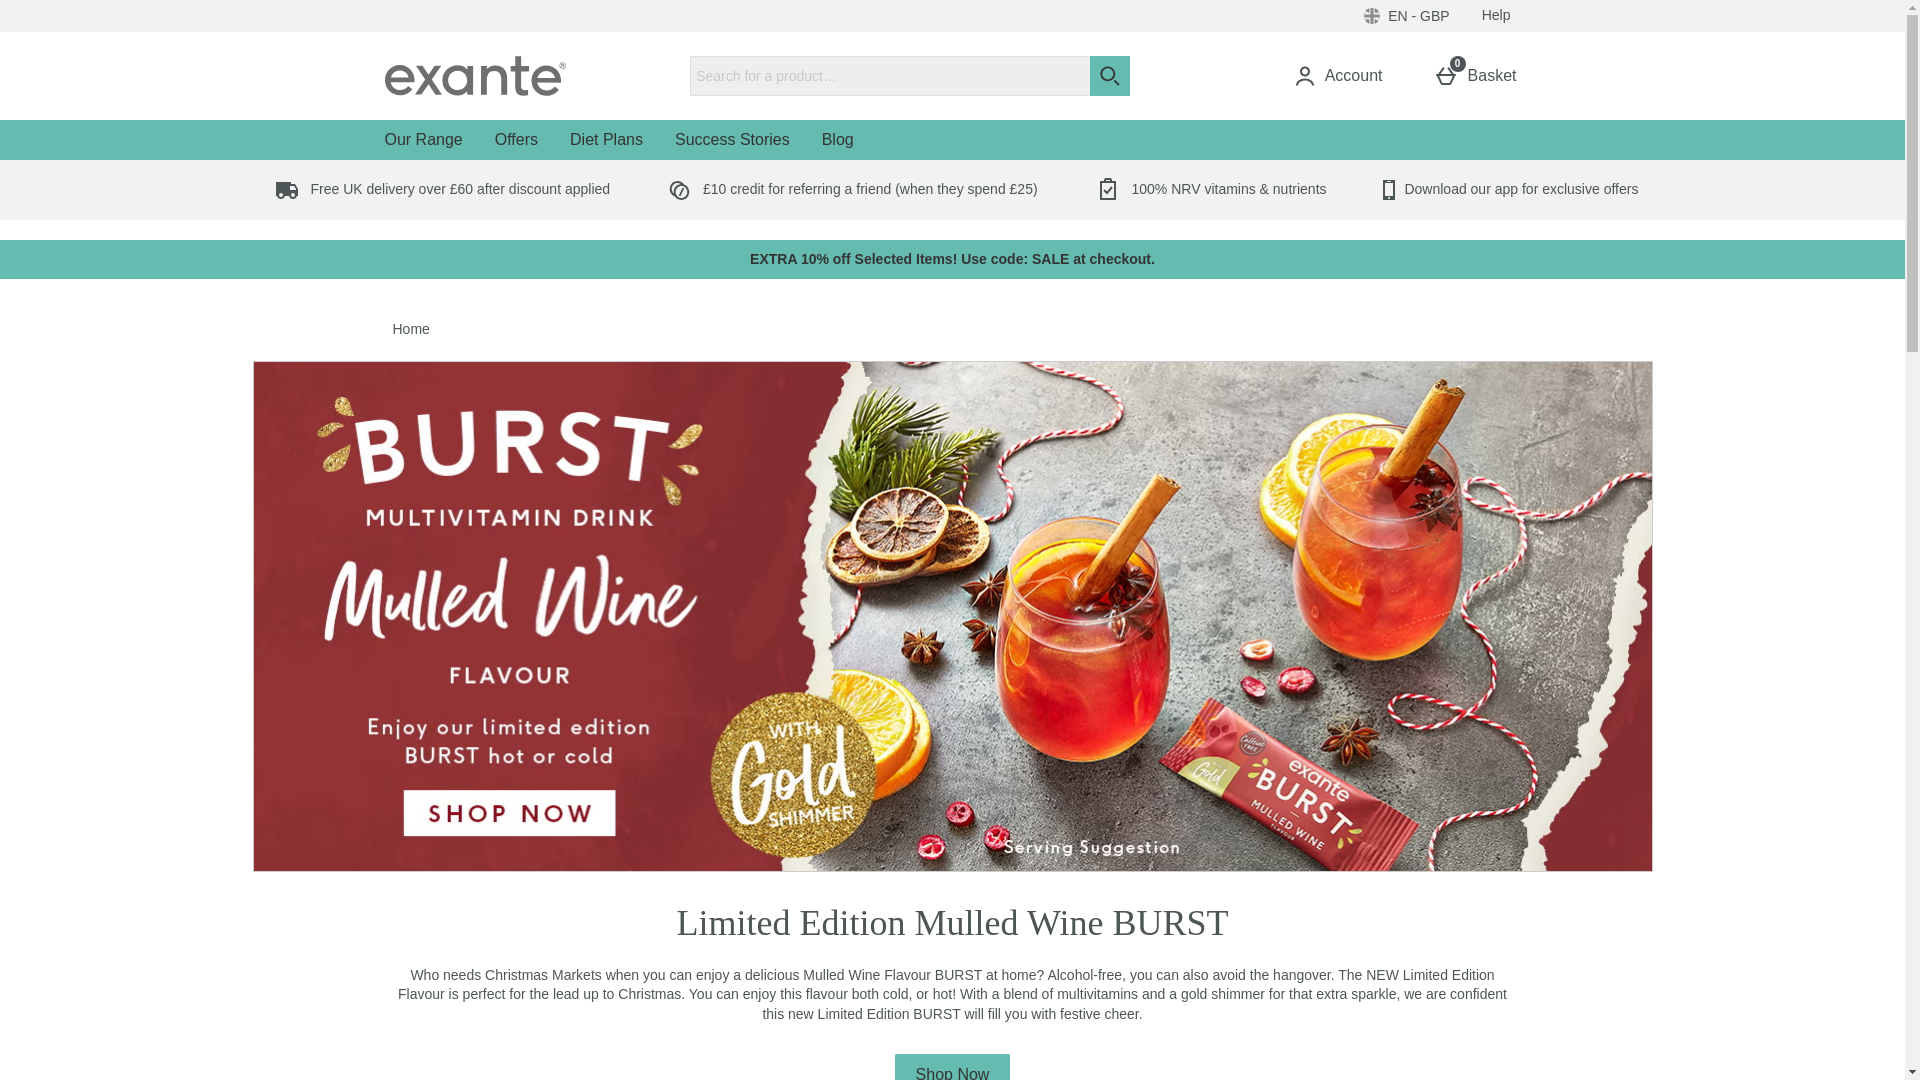 The height and width of the screenshot is (1080, 1920). Describe the element at coordinates (1480, 76) in the screenshot. I see `Help` at that location.